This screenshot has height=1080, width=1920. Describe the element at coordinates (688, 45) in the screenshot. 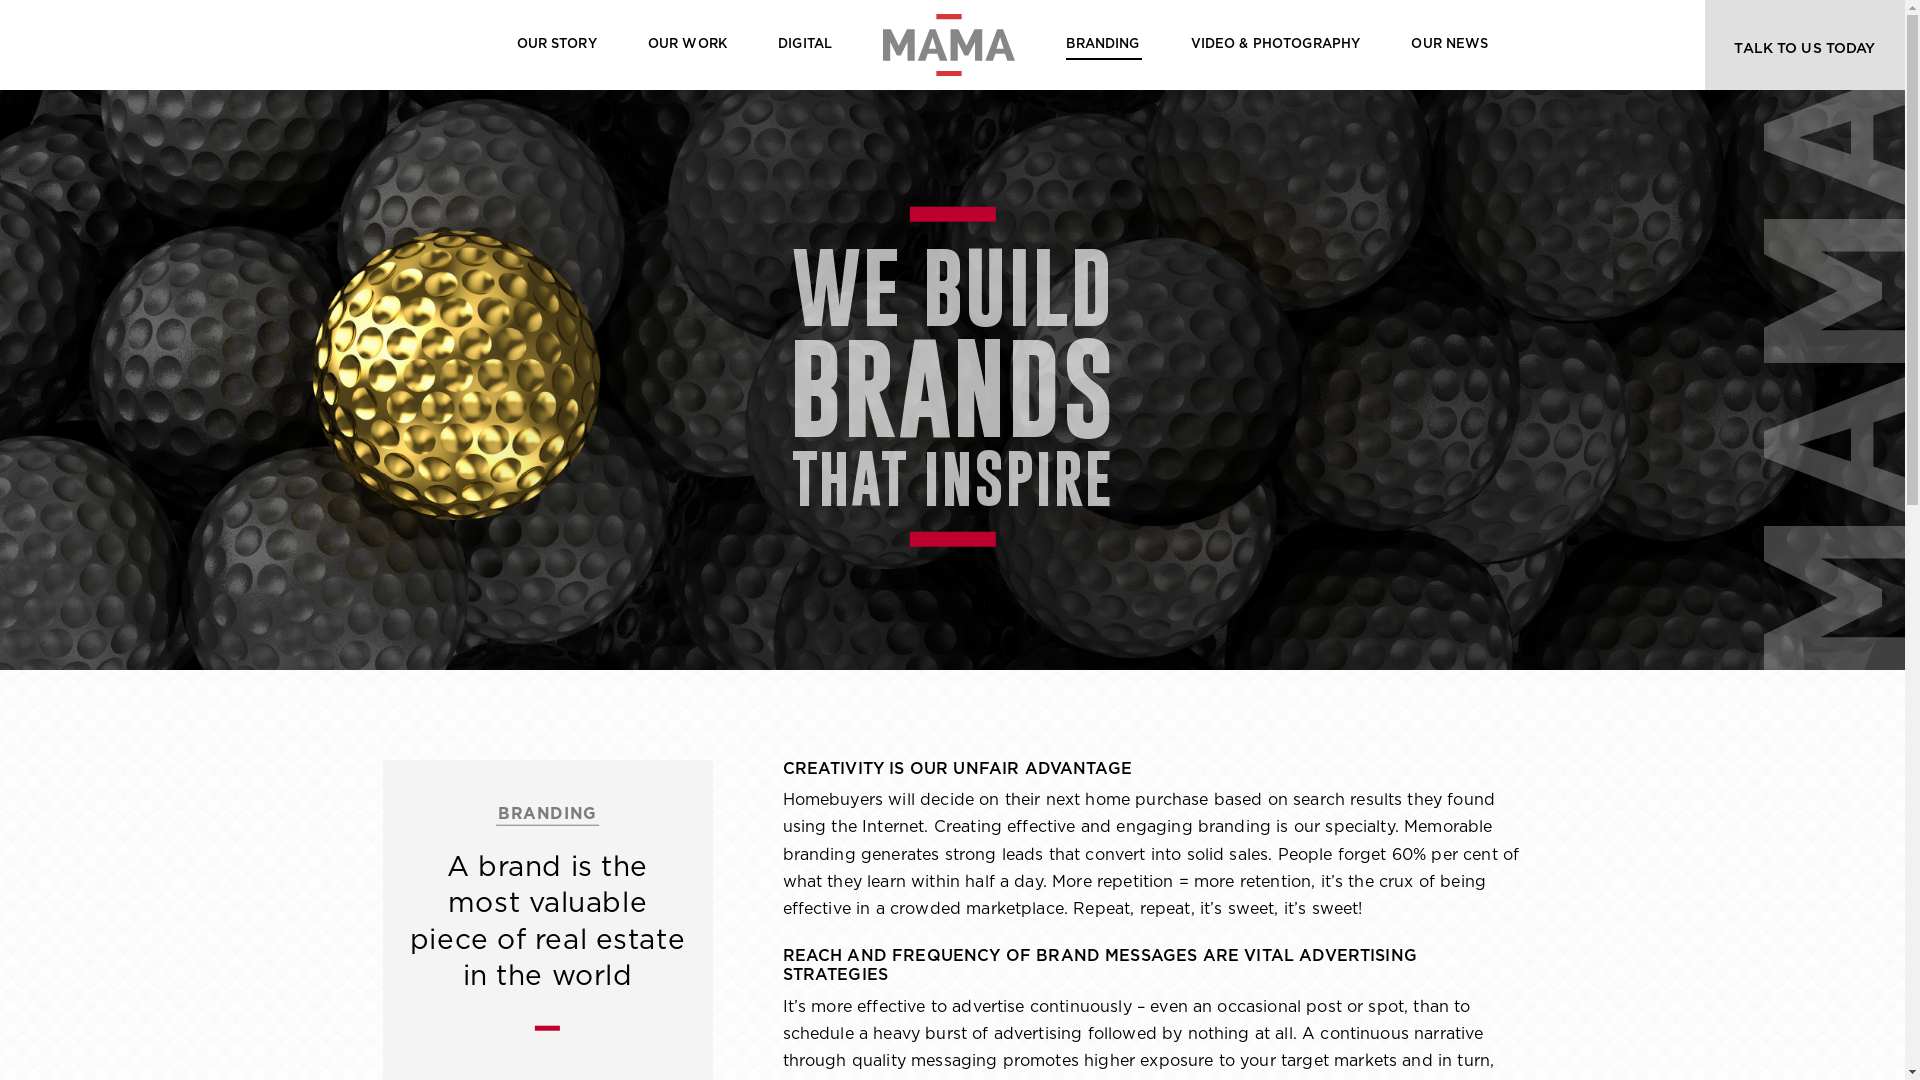

I see `OUR WORK` at that location.